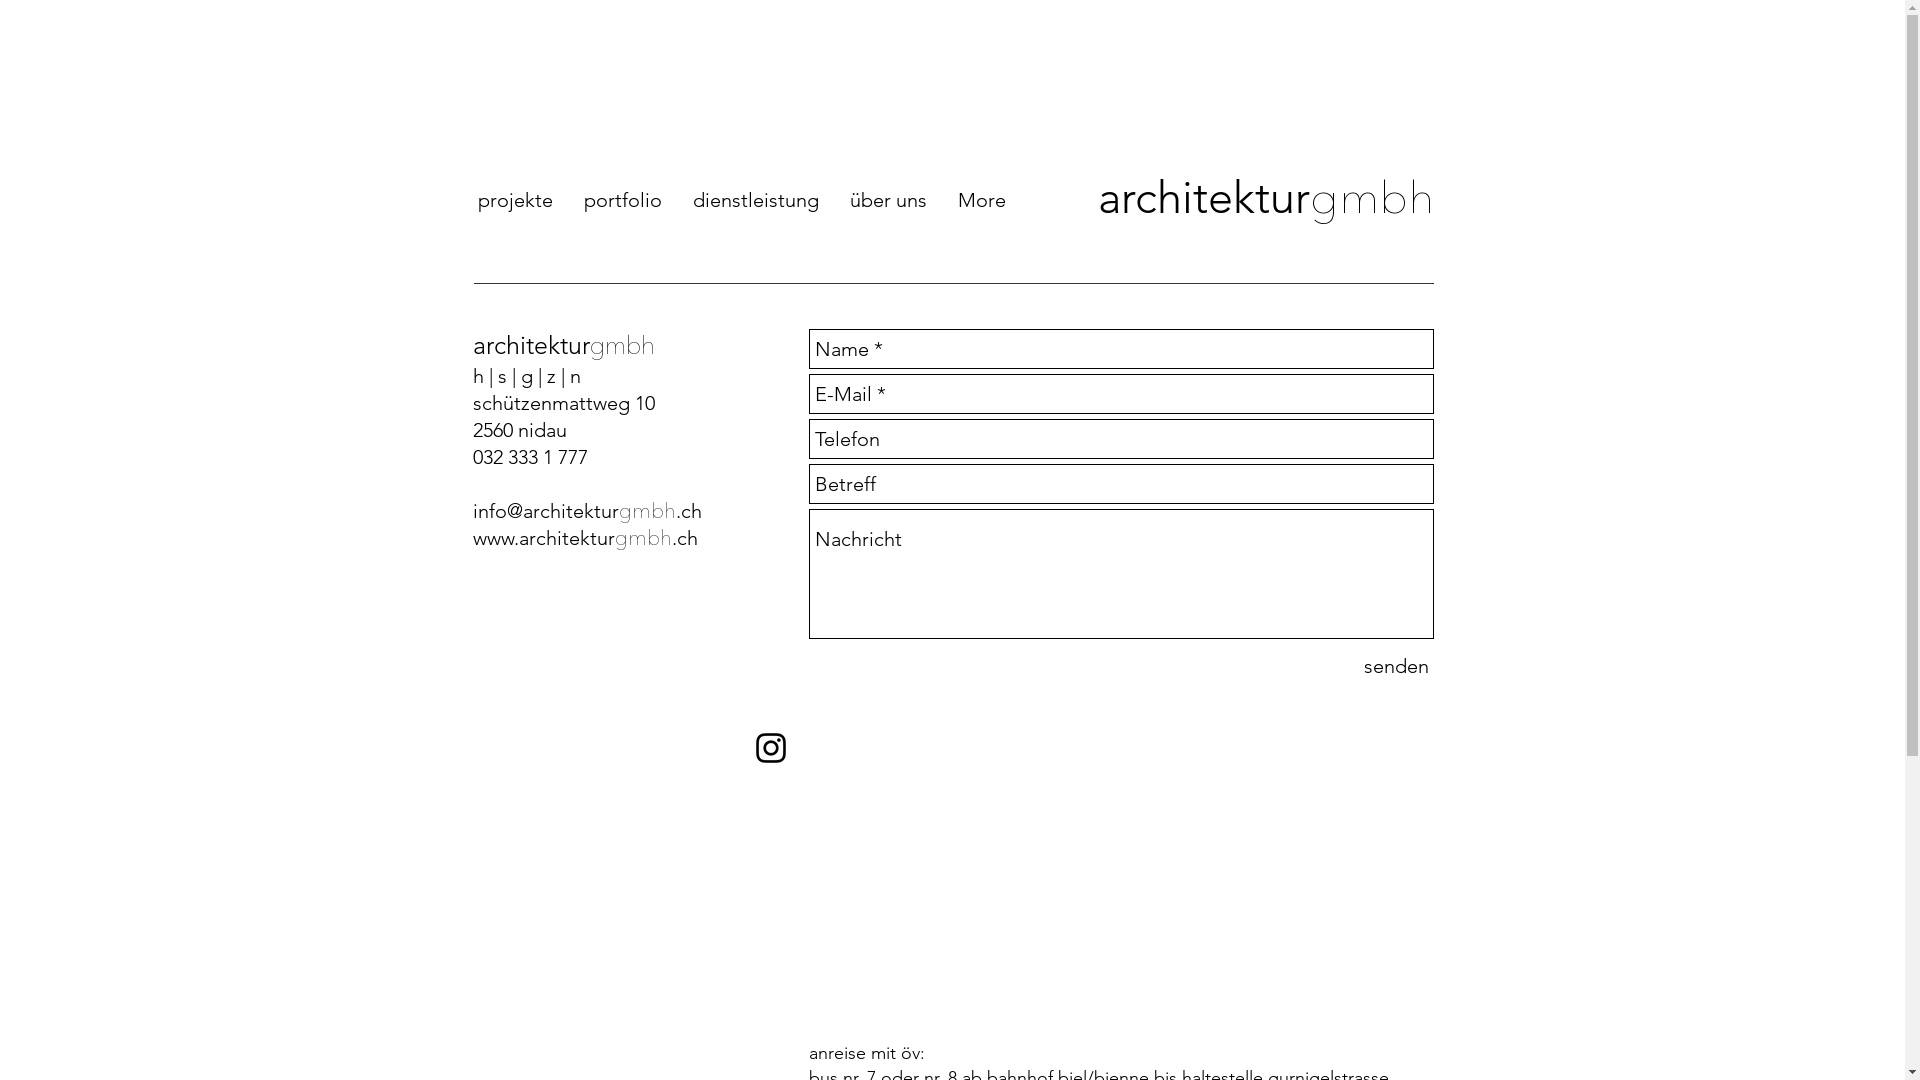 This screenshot has width=1920, height=1080. Describe the element at coordinates (646, 512) in the screenshot. I see `gmbh` at that location.